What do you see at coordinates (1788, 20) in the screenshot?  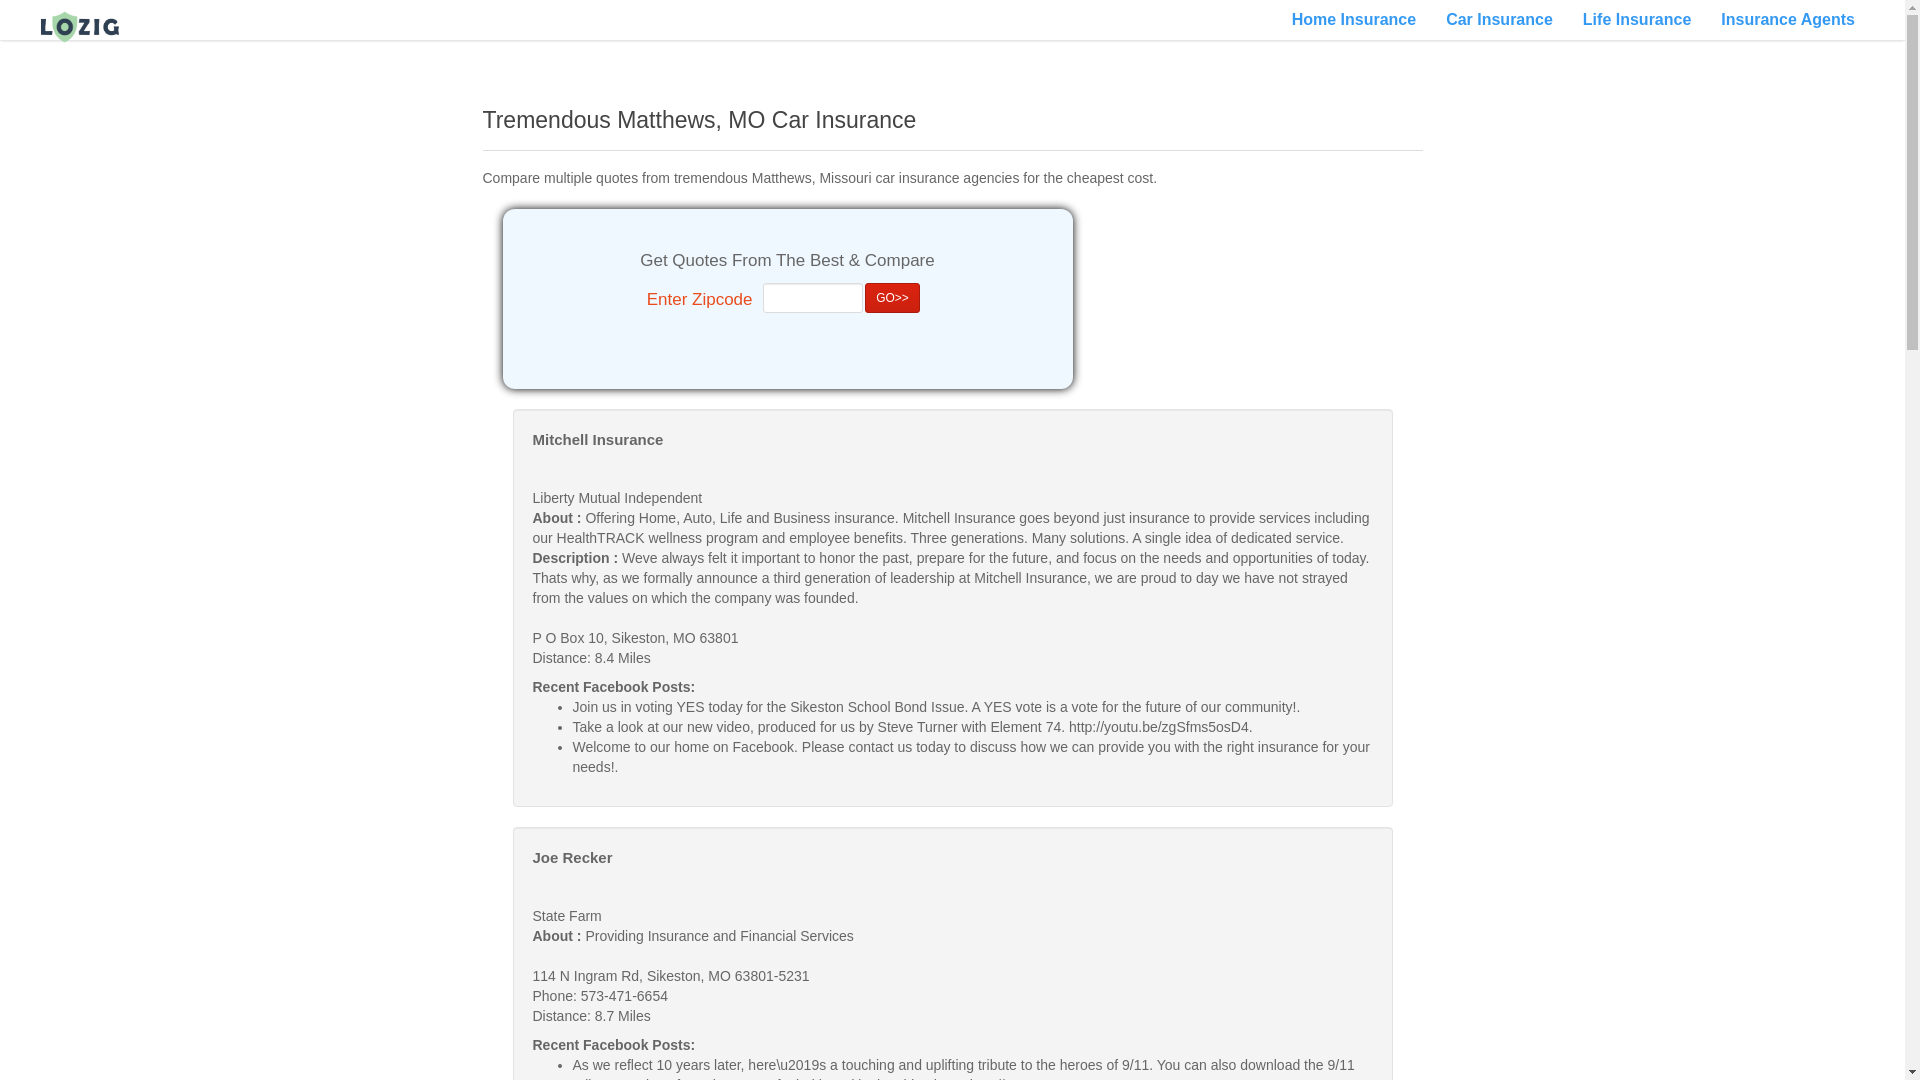 I see `Insurance Agents` at bounding box center [1788, 20].